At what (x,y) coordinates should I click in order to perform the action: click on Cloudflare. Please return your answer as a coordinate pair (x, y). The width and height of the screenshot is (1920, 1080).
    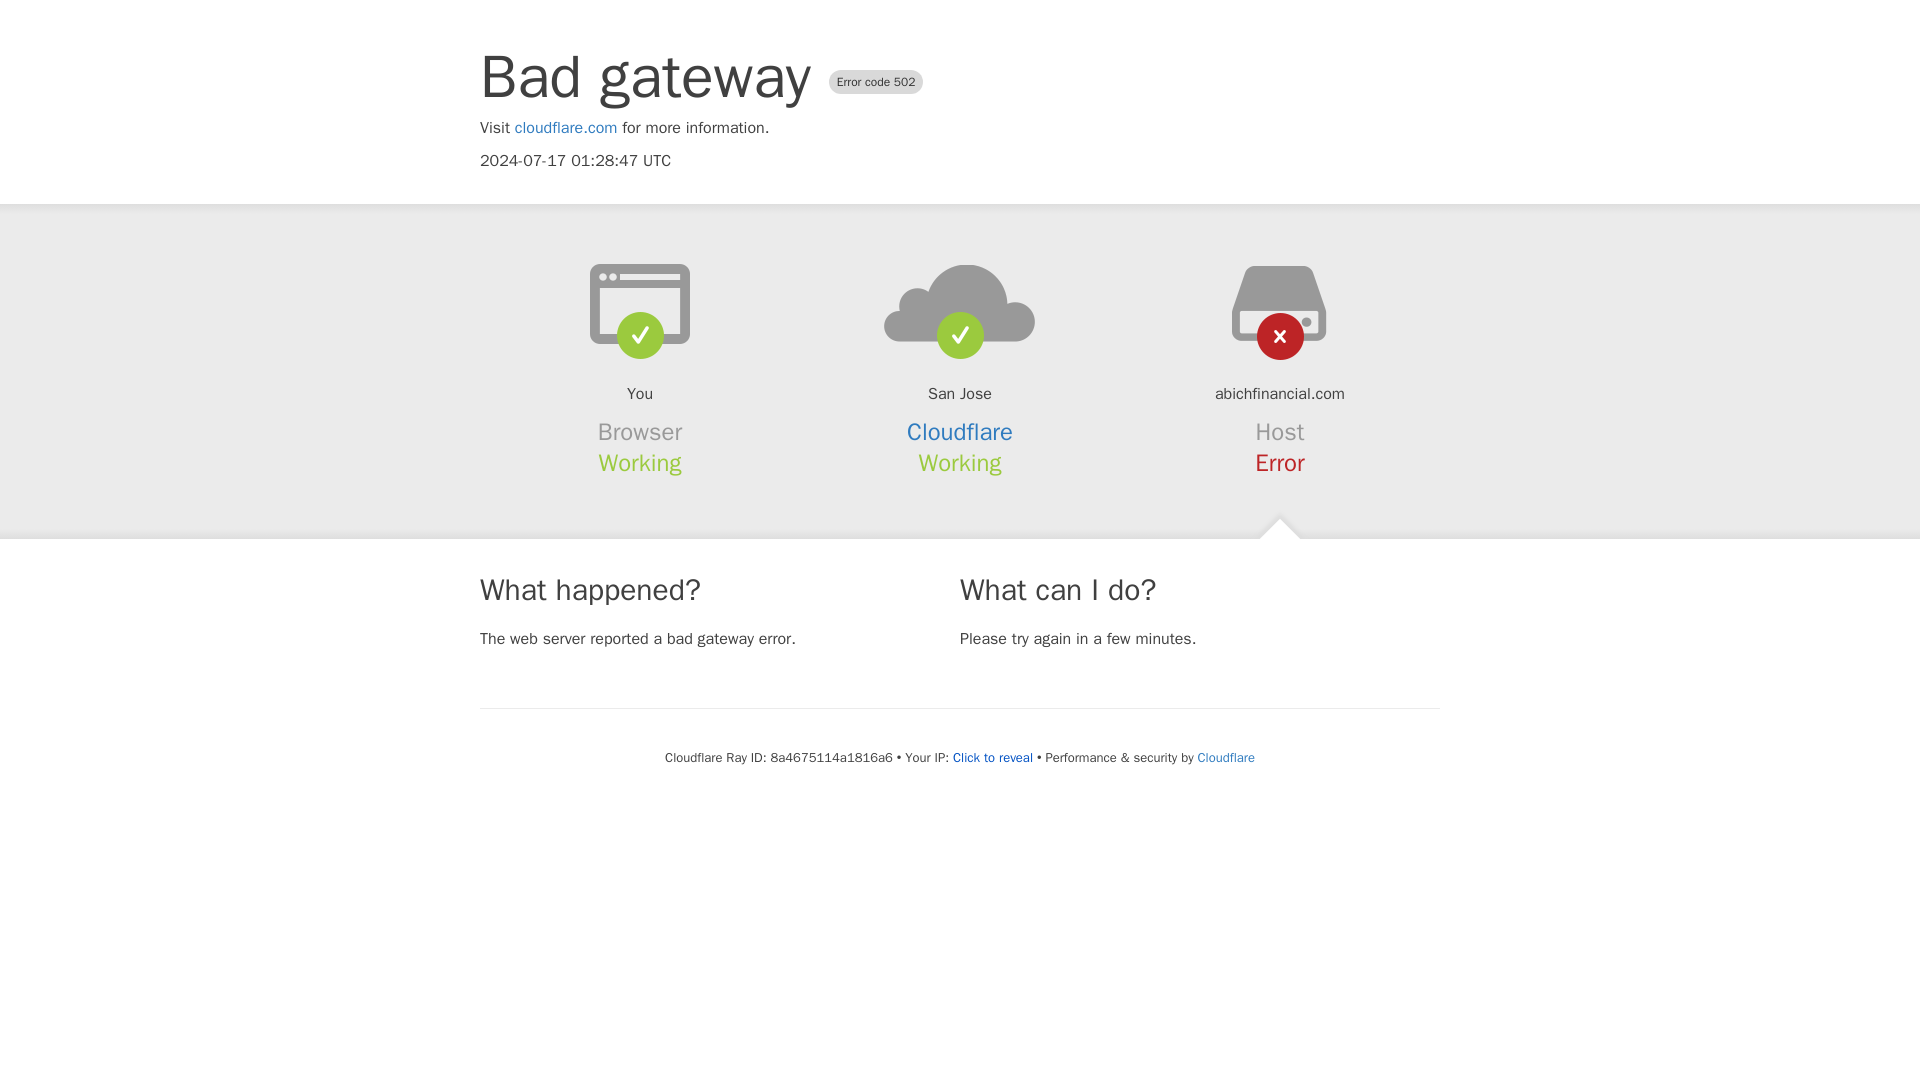
    Looking at the image, I should click on (960, 432).